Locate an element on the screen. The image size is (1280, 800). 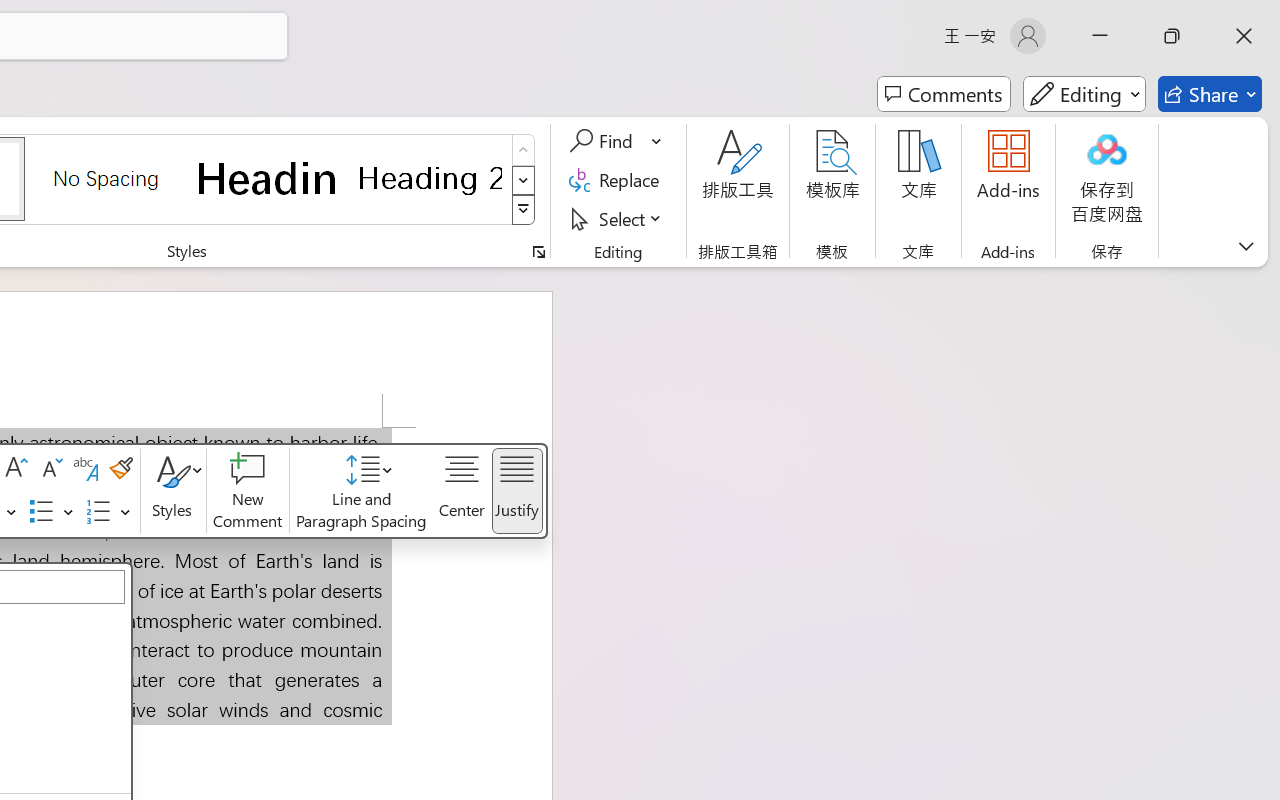
Heading 1 is located at coordinates (268, 178).